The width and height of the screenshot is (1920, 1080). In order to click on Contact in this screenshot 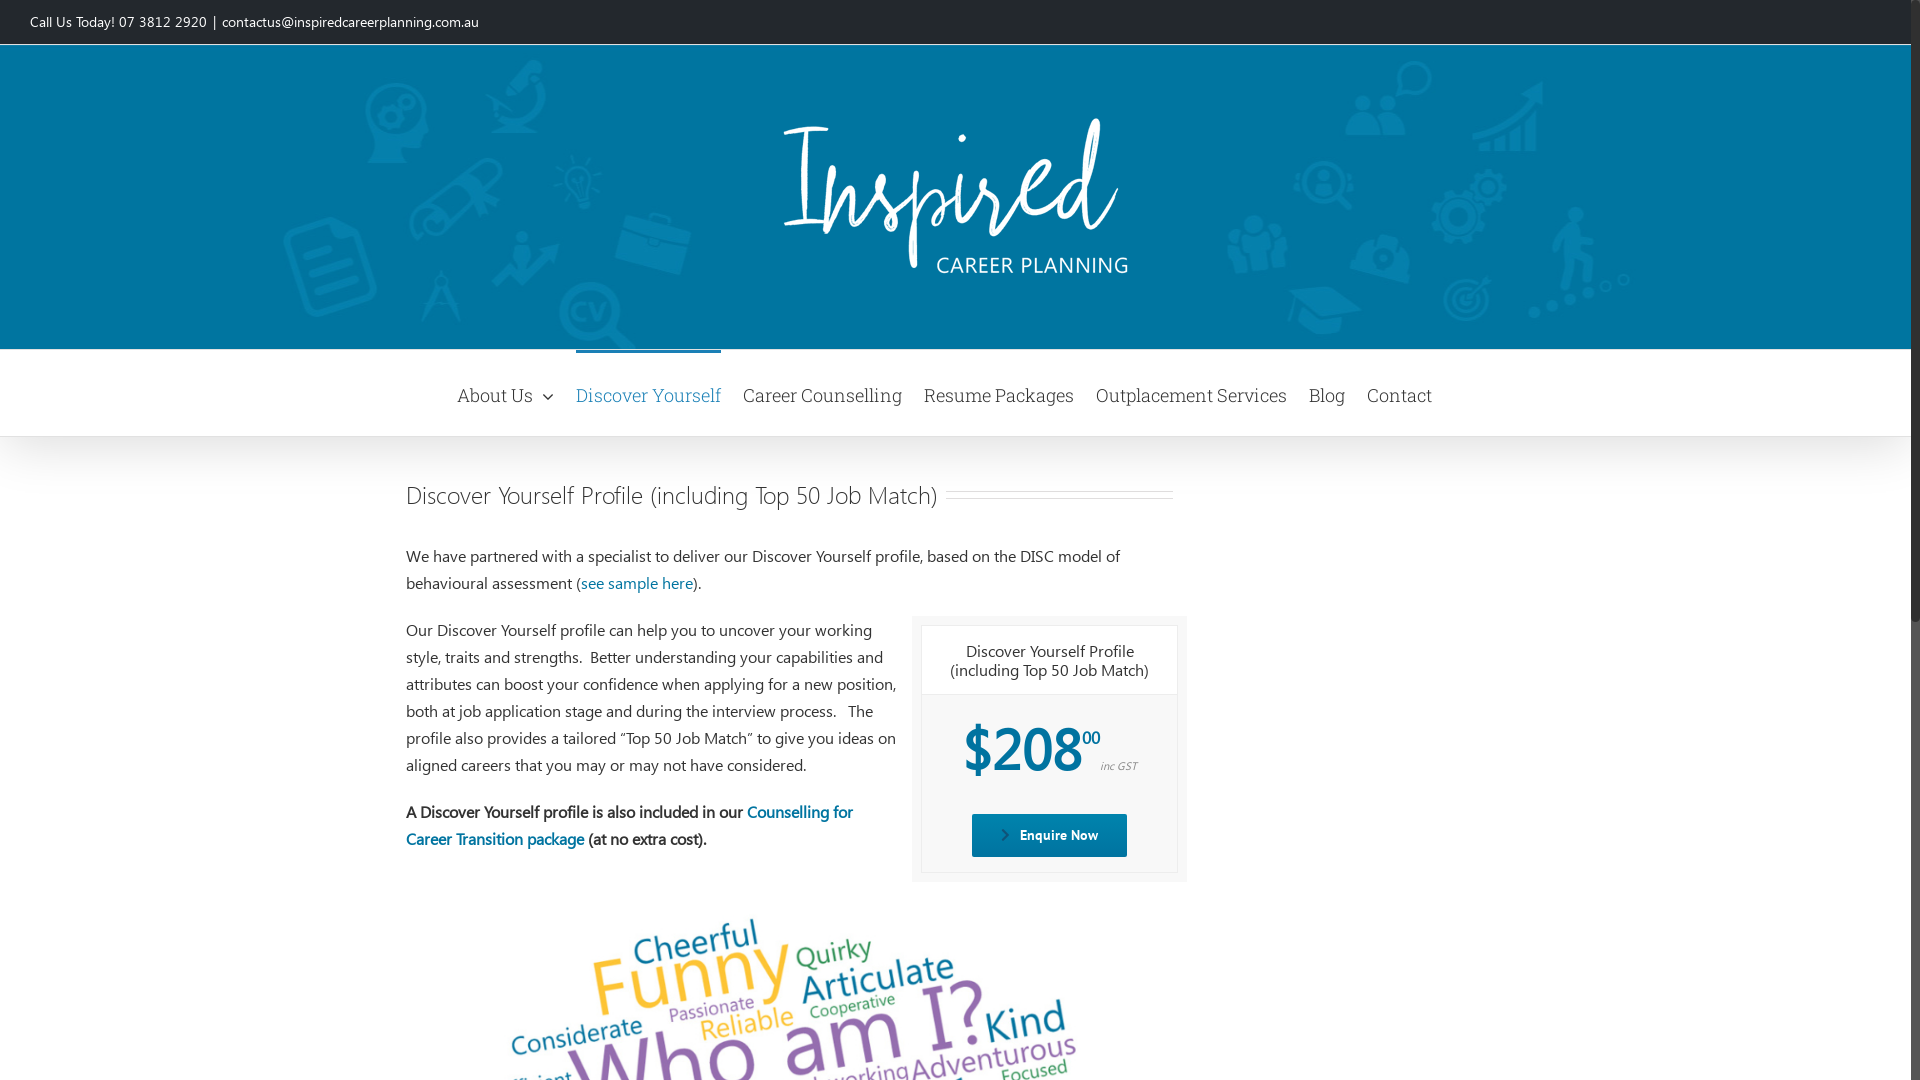, I will do `click(1400, 393)`.